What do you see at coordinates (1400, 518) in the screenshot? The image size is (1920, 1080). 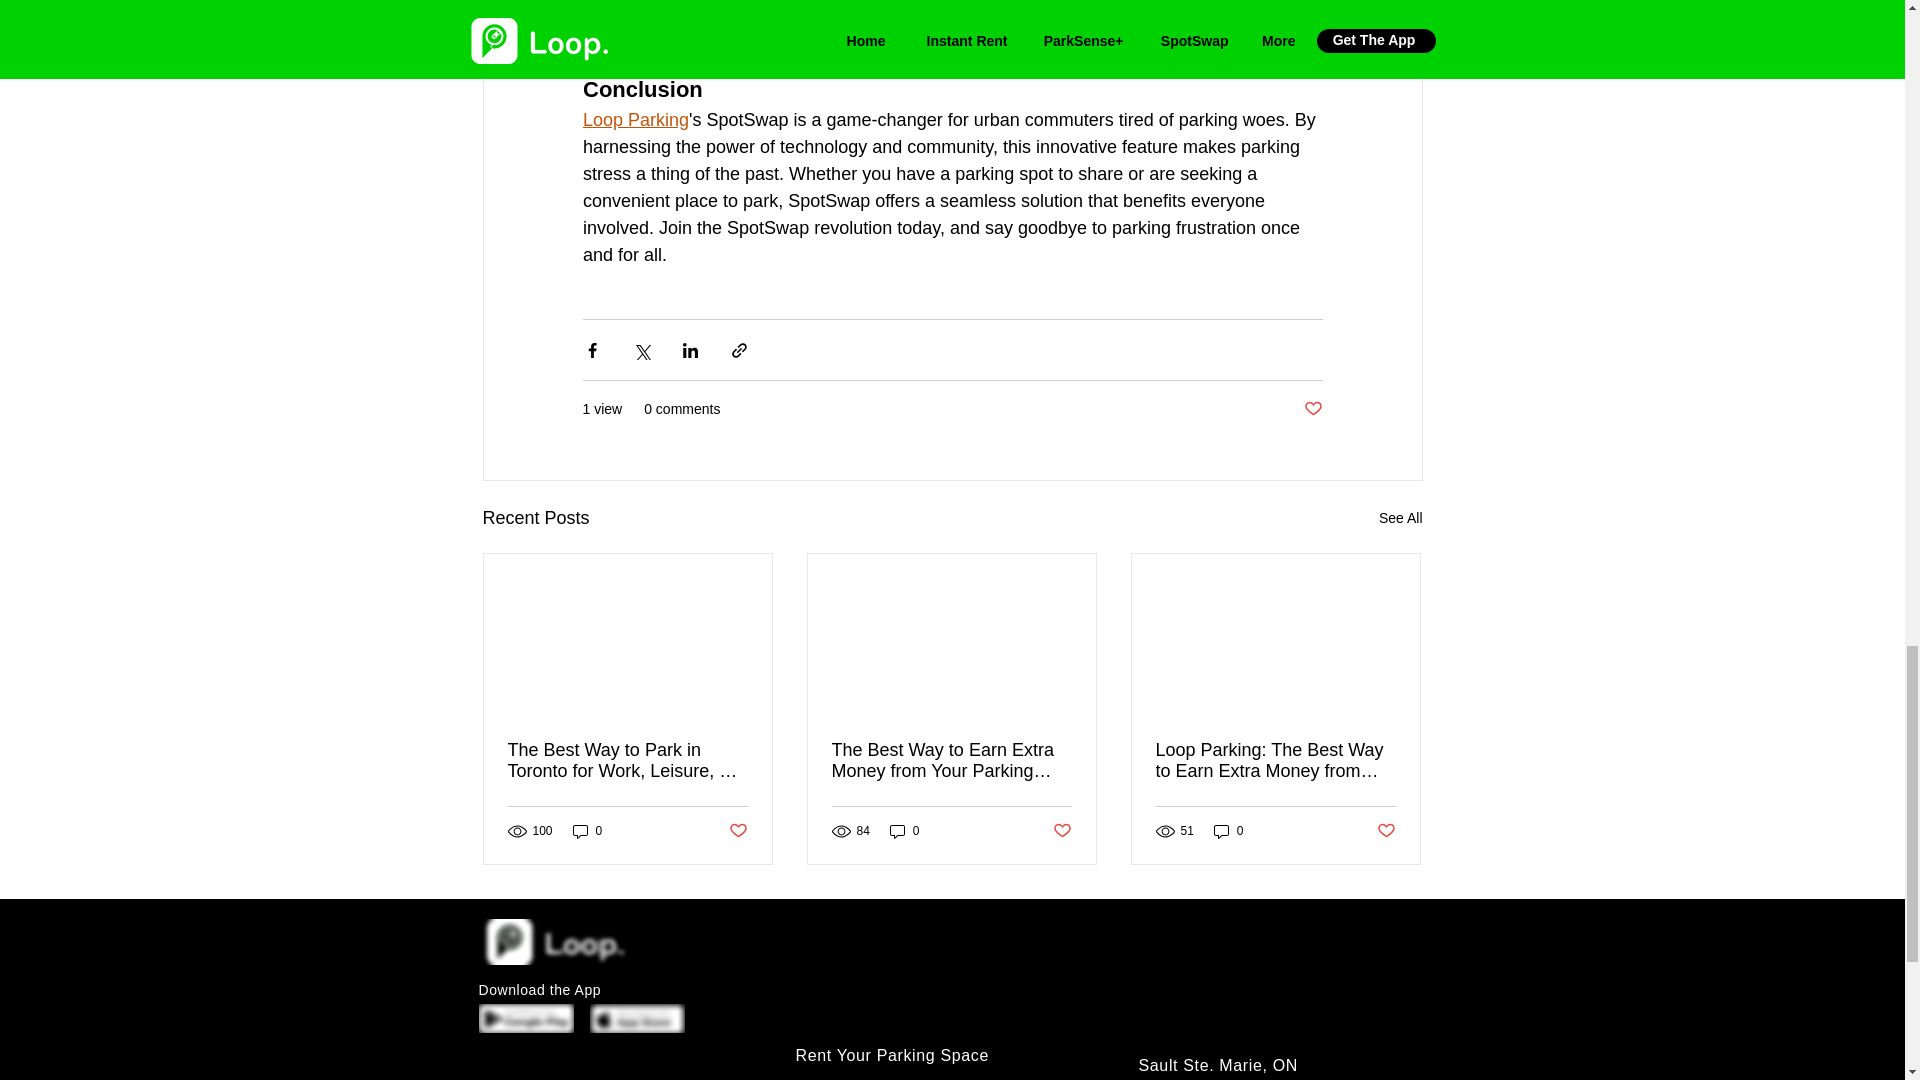 I see `See All` at bounding box center [1400, 518].